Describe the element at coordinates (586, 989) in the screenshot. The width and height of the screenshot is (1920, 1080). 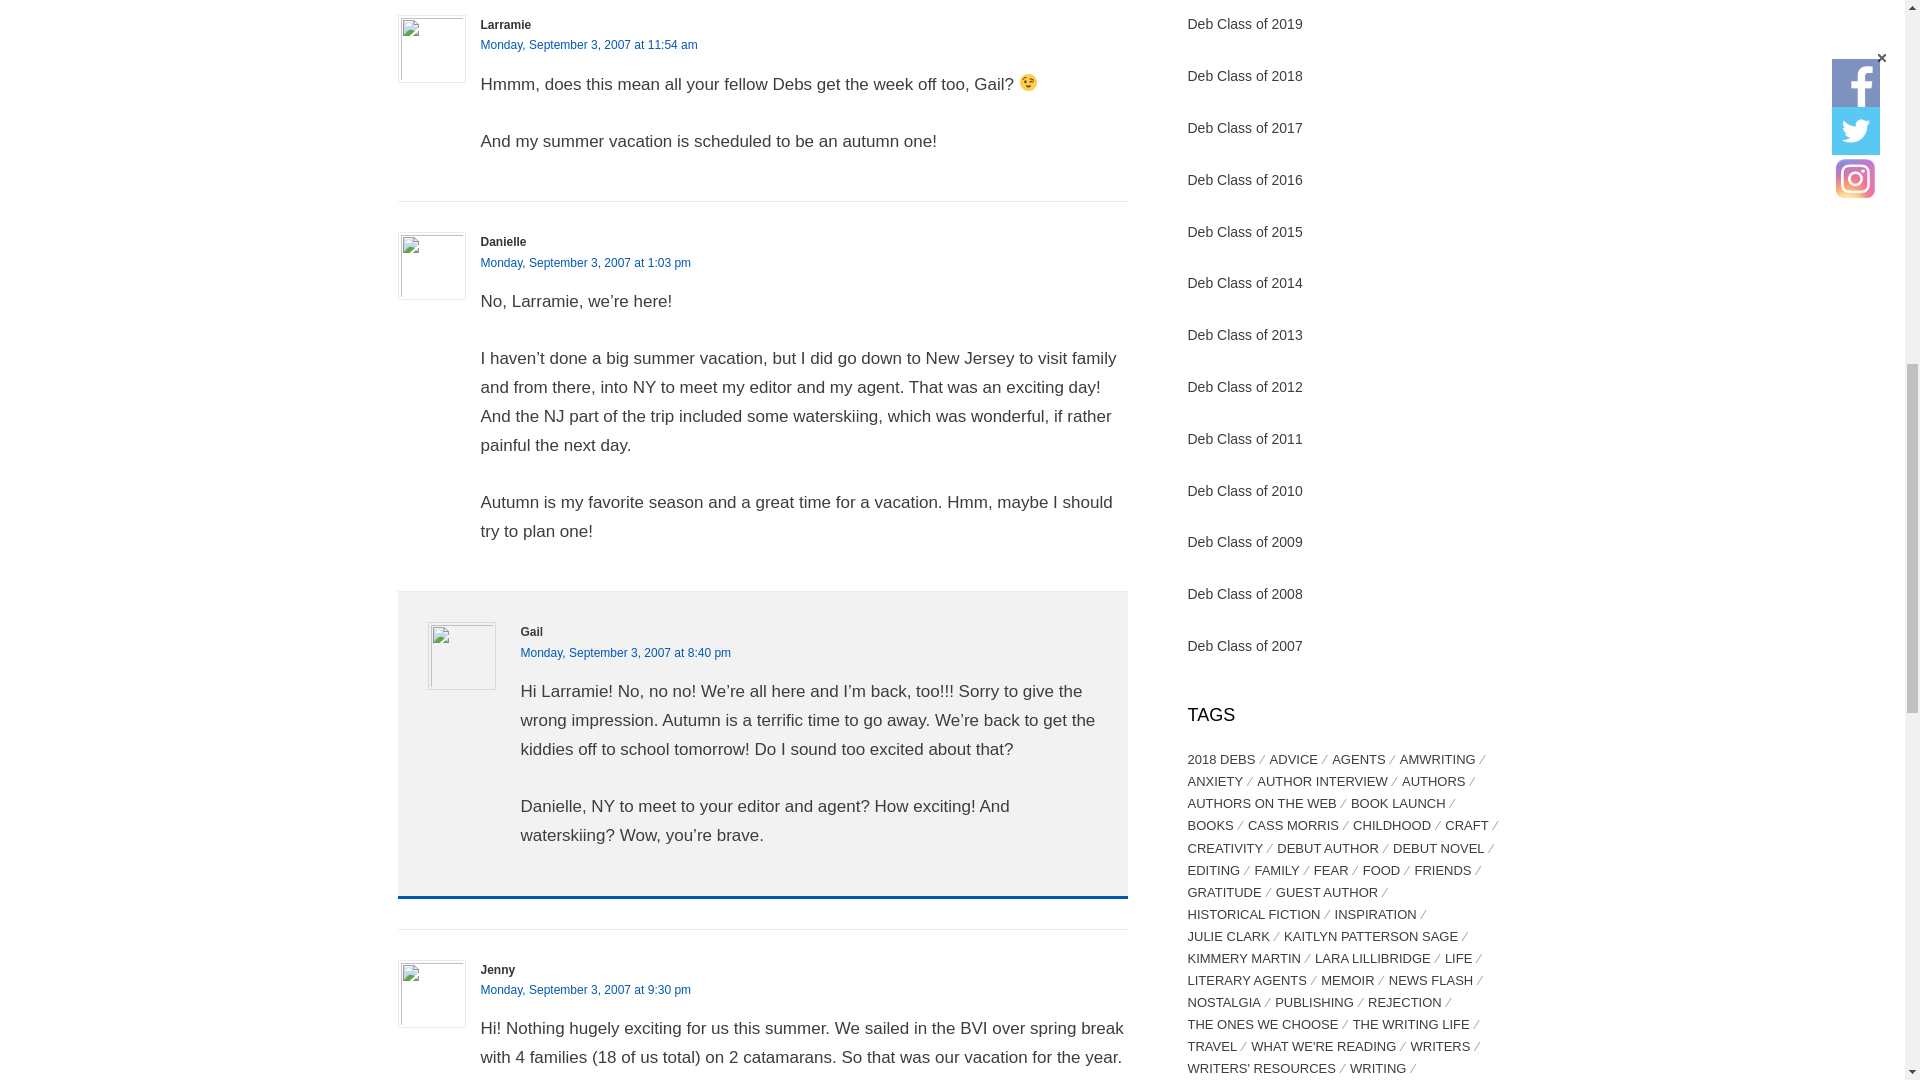
I see `Monday, September 3, 2007 at 9:30 pm` at that location.